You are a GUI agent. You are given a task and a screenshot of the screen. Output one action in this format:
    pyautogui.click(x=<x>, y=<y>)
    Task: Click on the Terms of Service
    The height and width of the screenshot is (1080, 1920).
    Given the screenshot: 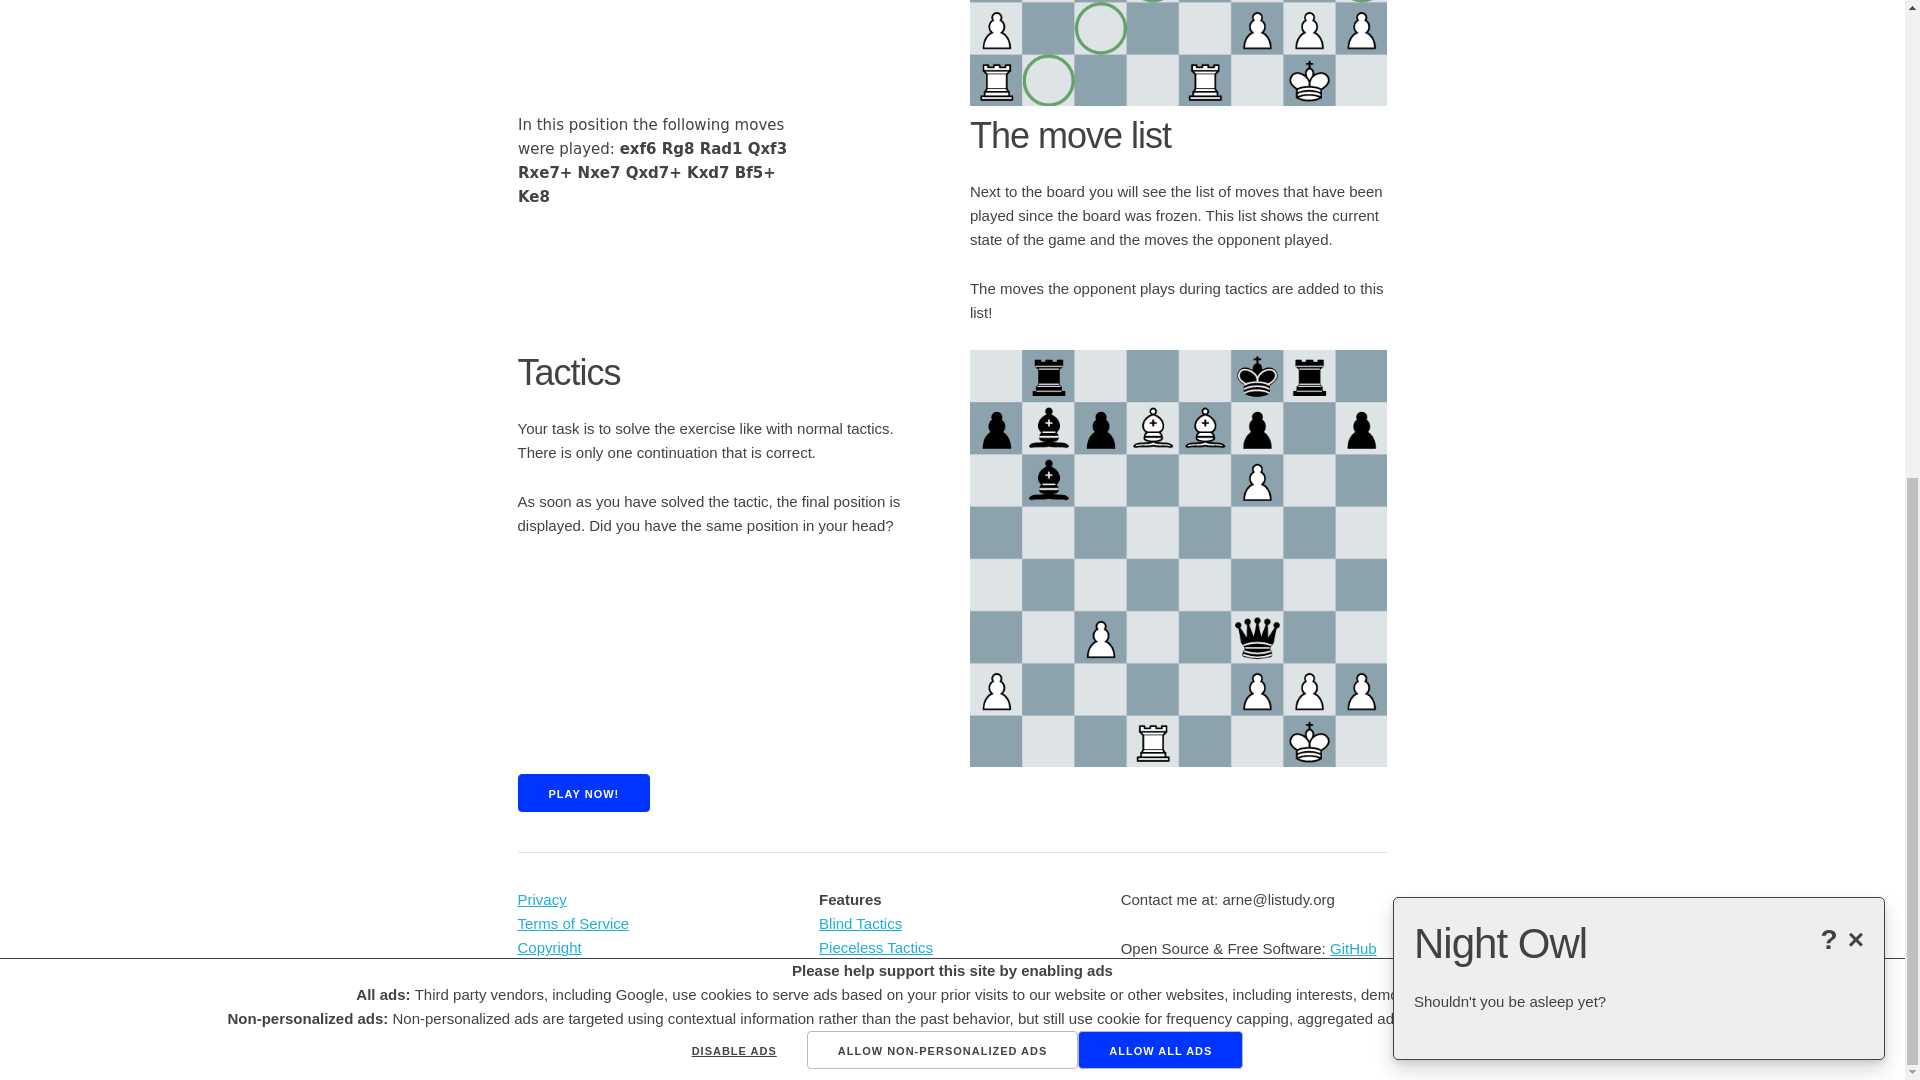 What is the action you would take?
    pyautogui.click(x=574, y=923)
    